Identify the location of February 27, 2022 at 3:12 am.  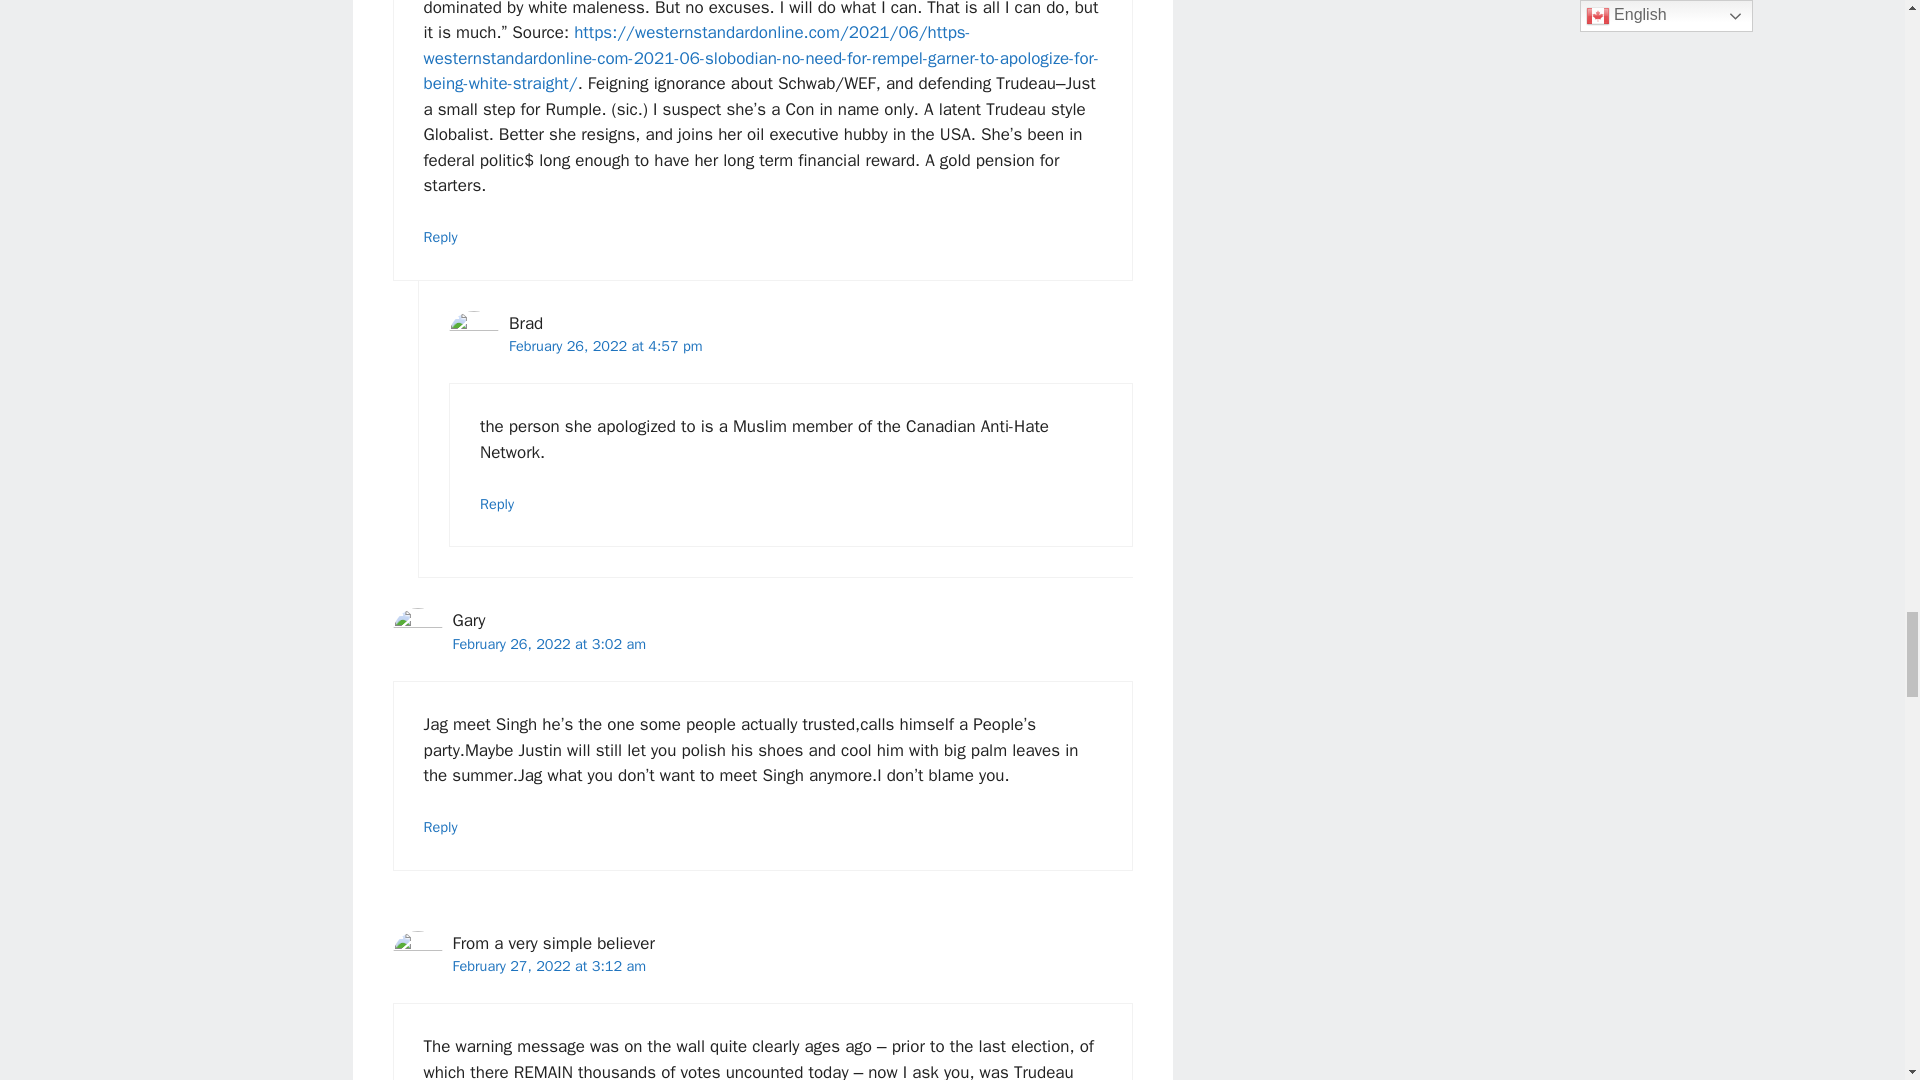
(548, 966).